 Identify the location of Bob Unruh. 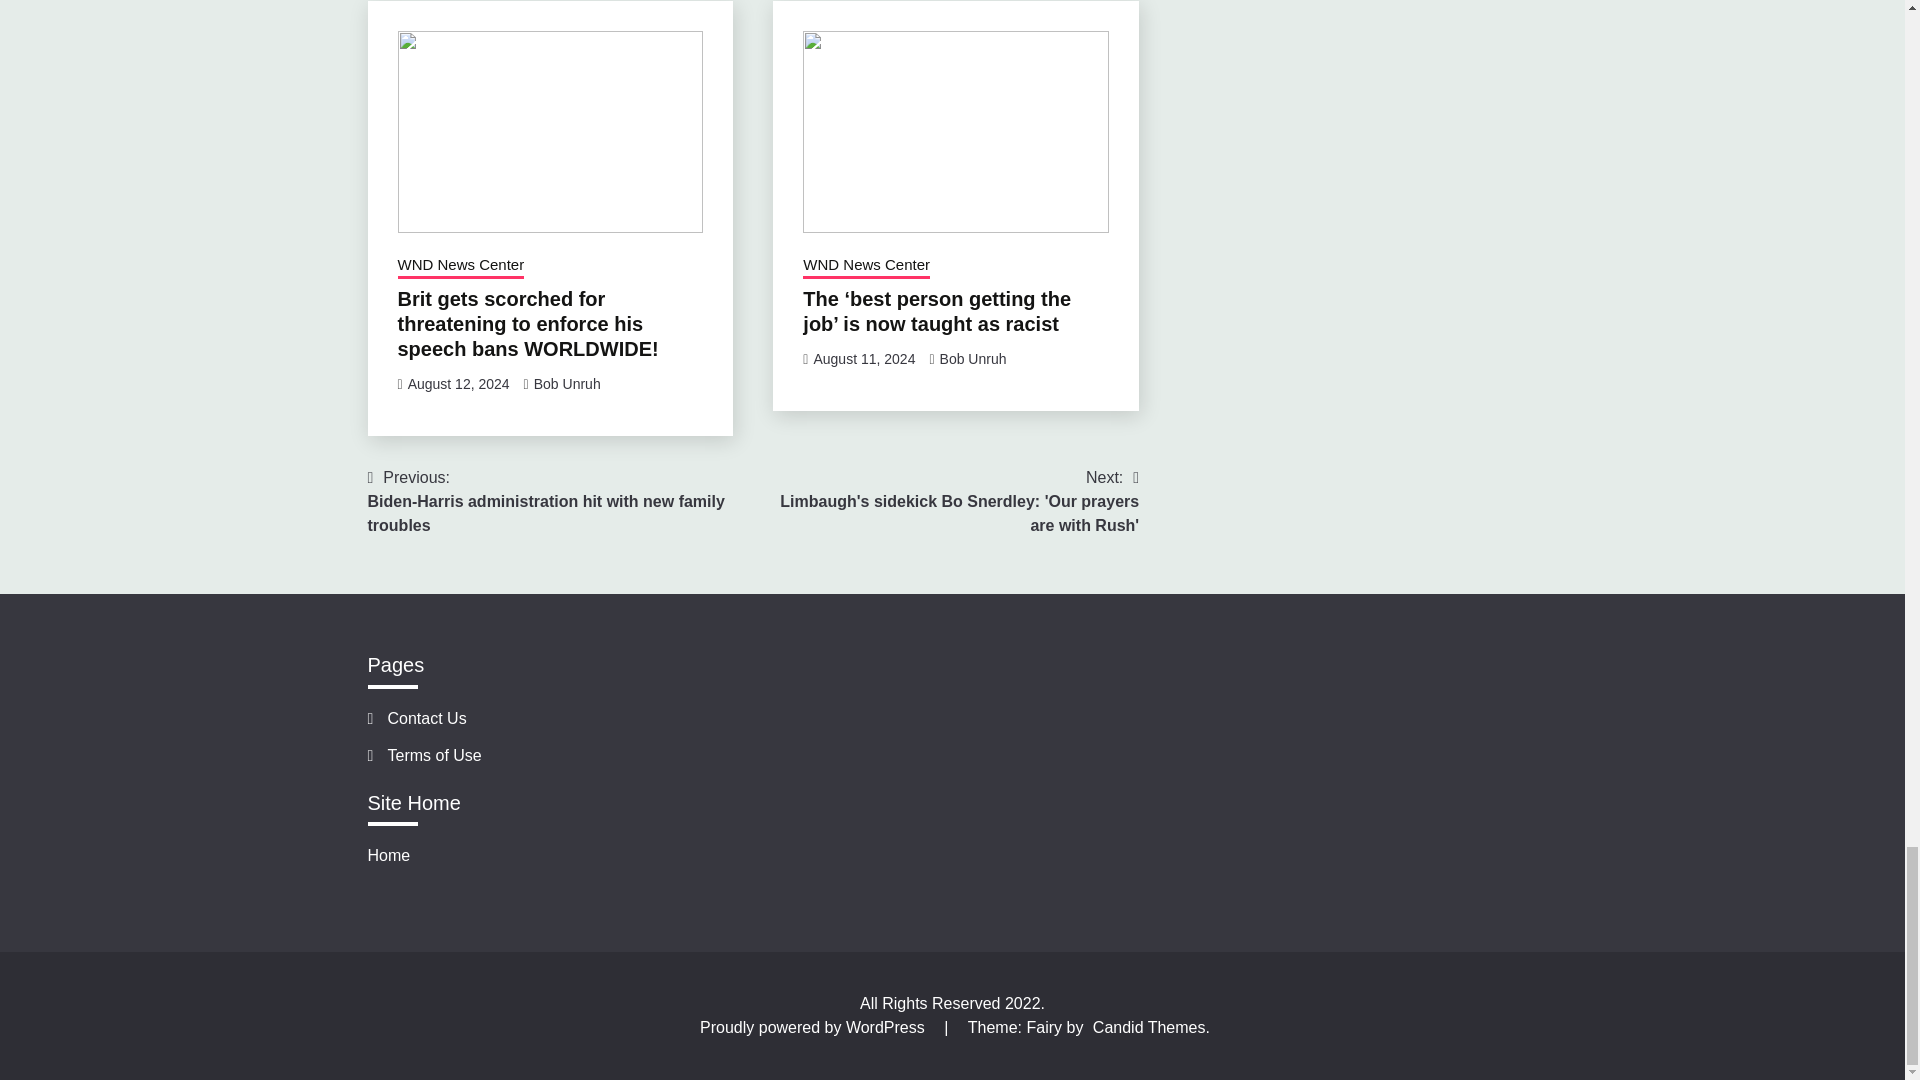
(566, 384).